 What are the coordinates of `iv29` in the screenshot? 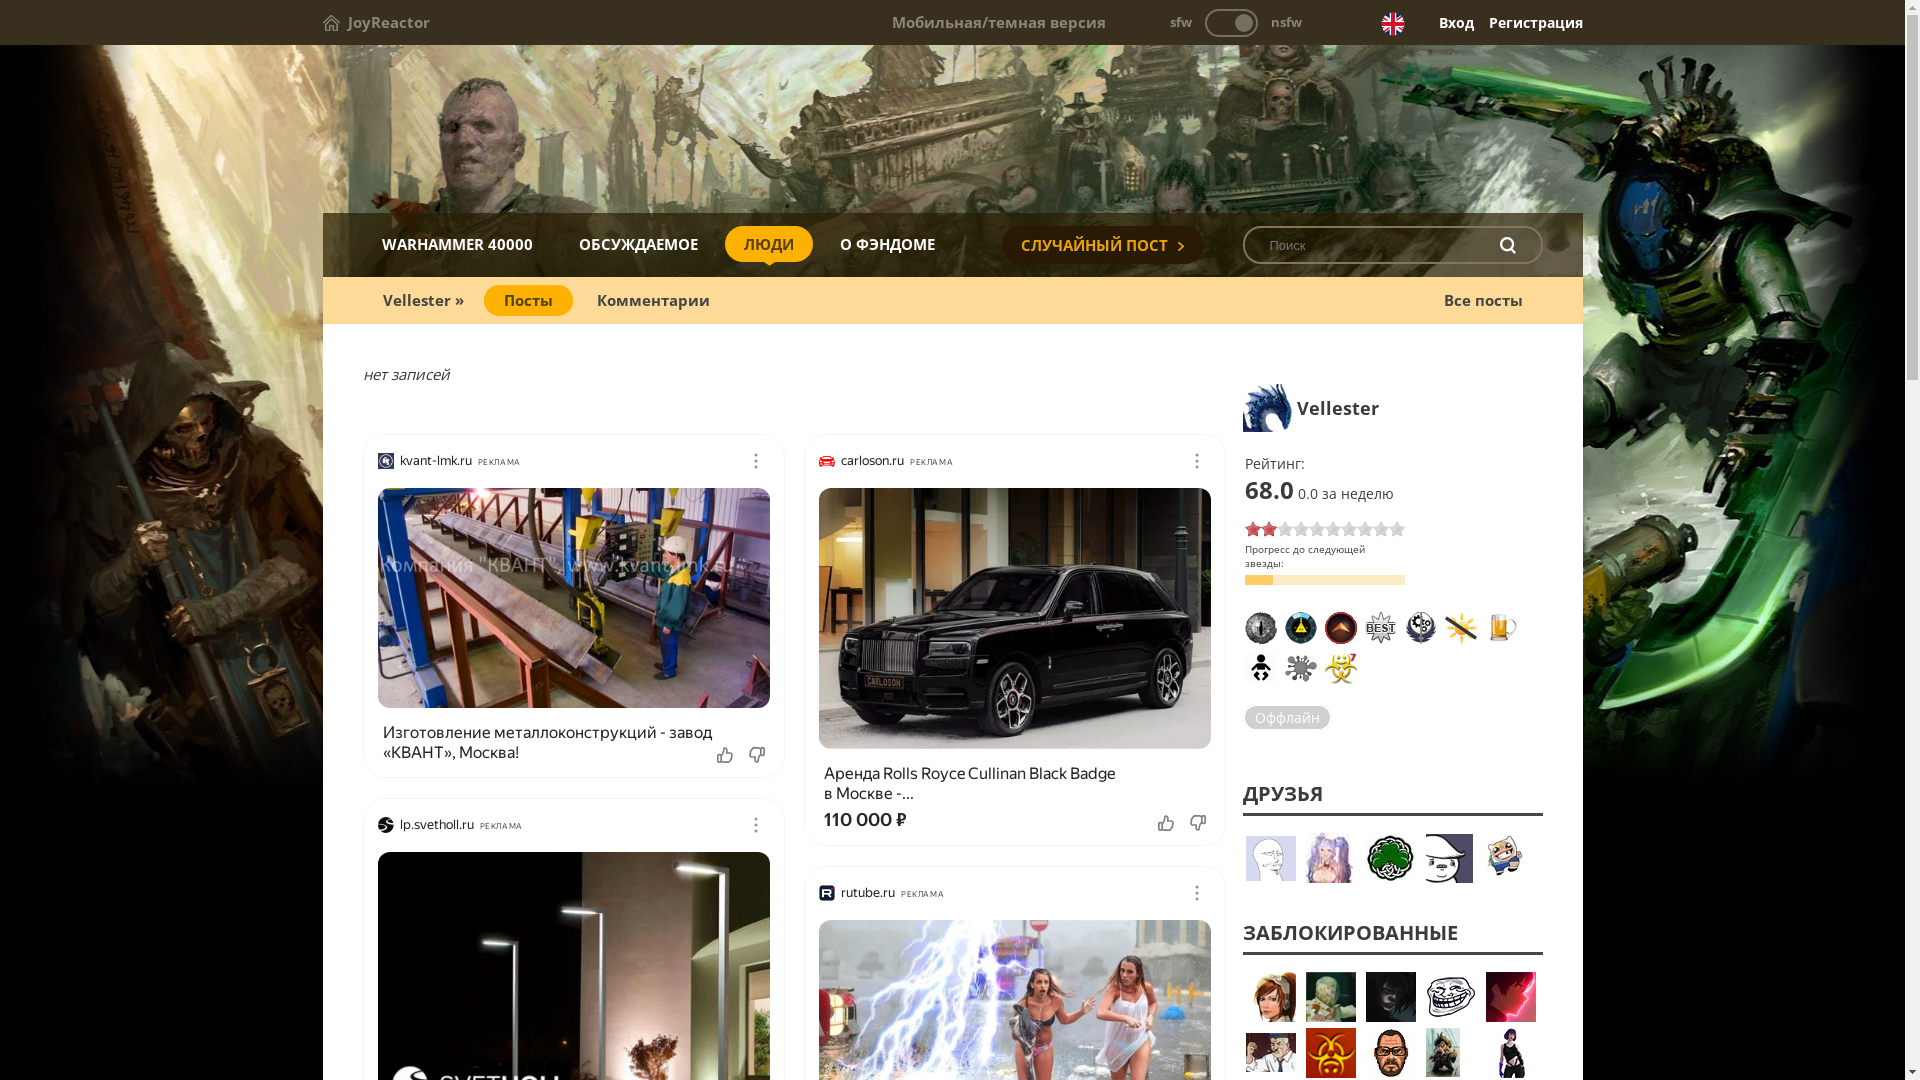 It's located at (1271, 861).